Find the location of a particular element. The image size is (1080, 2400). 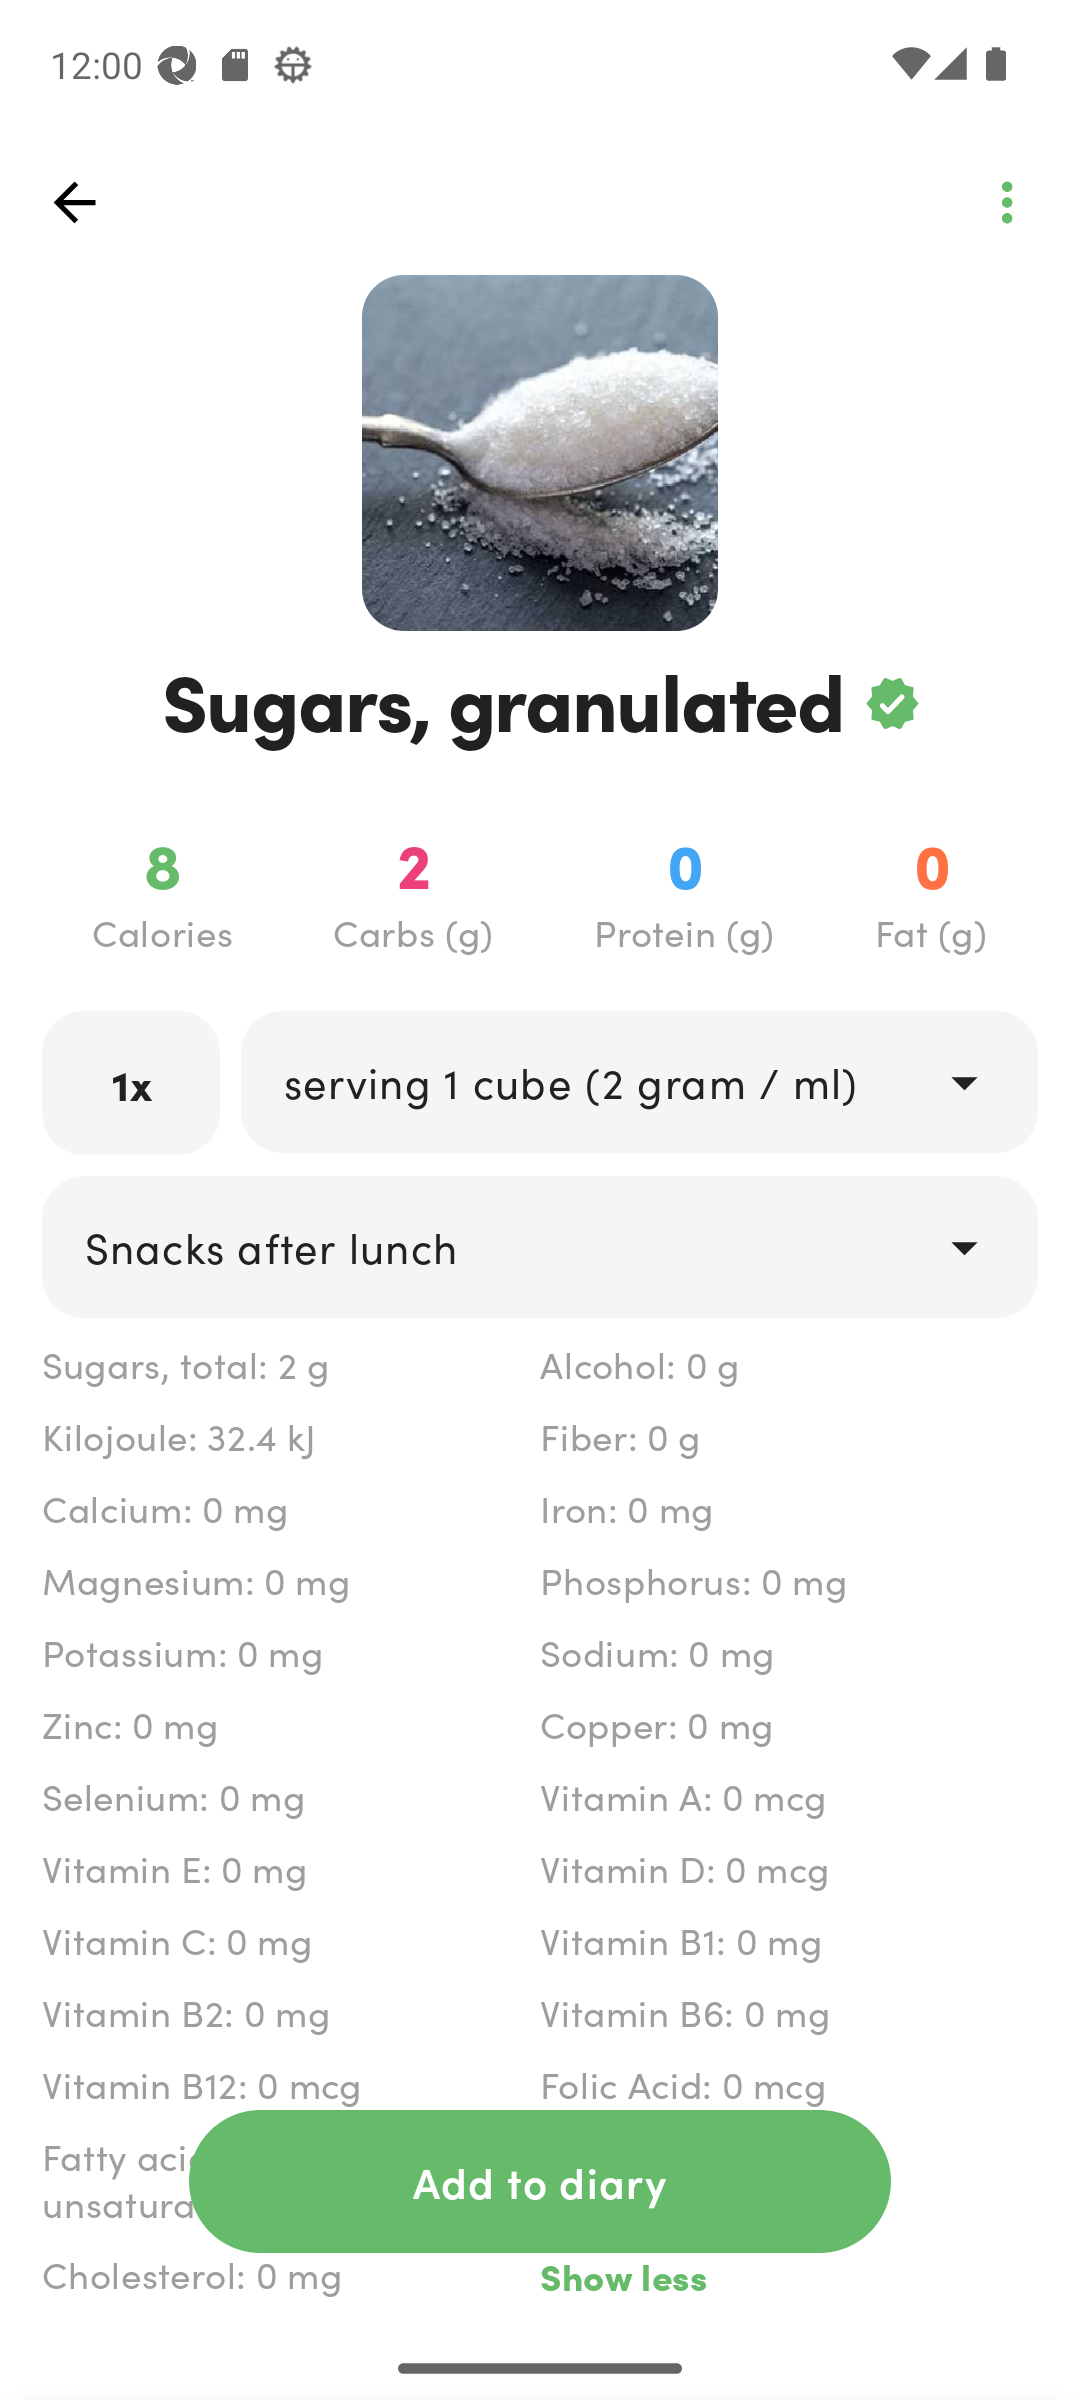

drop_down Snacks after lunch is located at coordinates (540, 1246).